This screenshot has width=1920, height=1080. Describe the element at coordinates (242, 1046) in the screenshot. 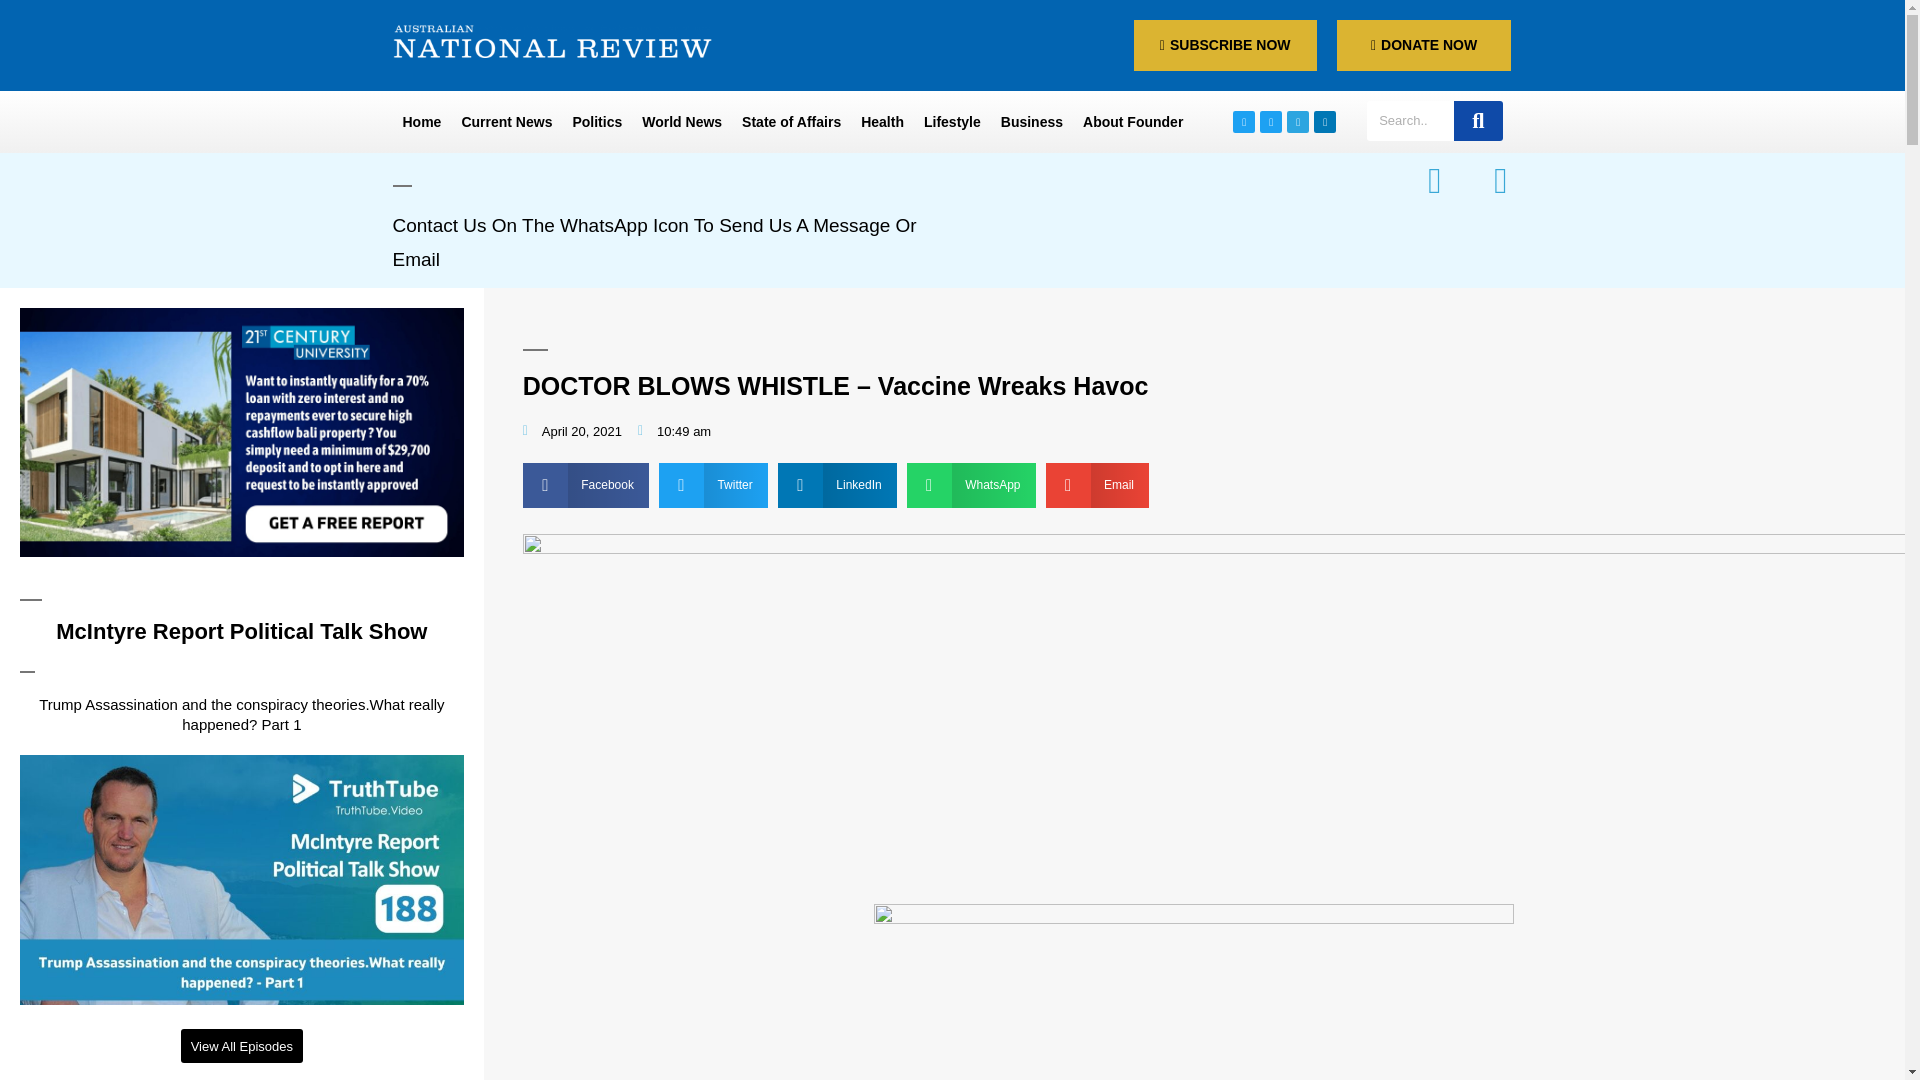

I see `View All Episodes` at that location.